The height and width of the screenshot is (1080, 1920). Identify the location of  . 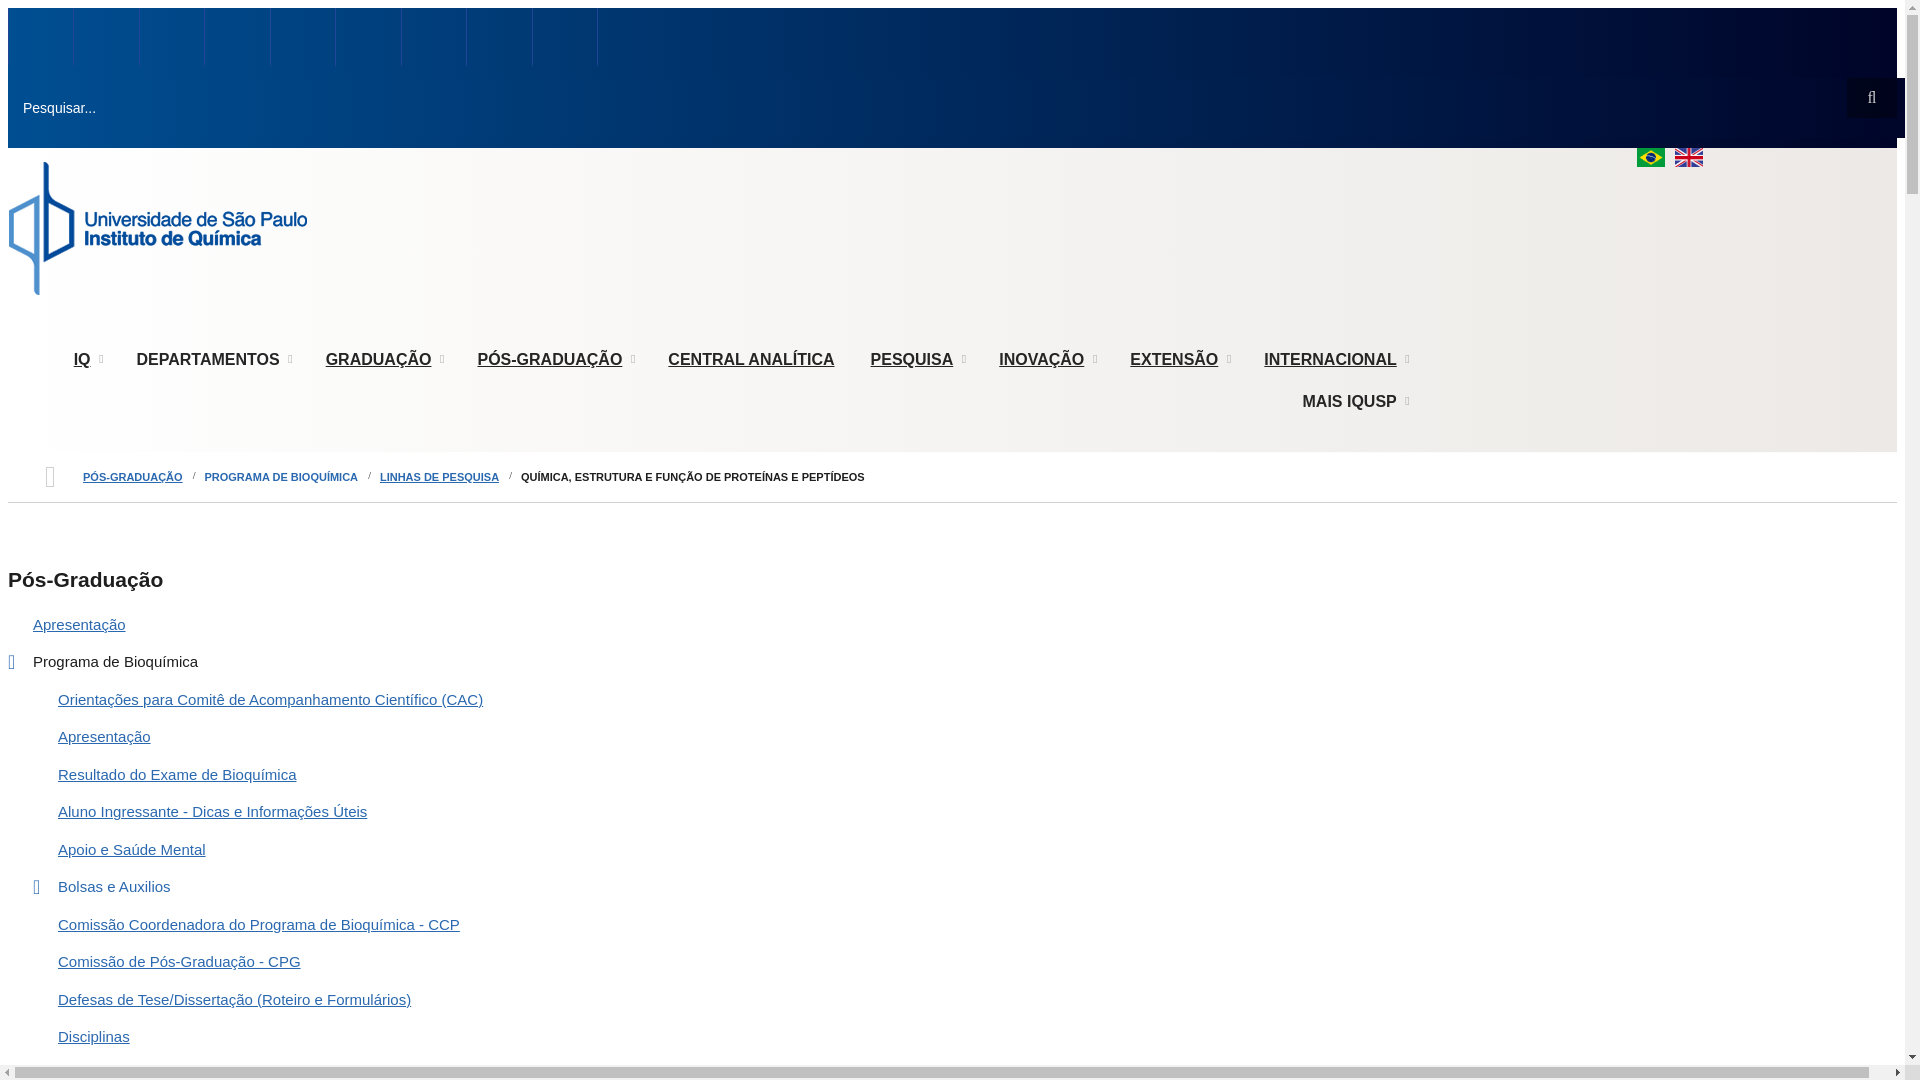
(565, 38).